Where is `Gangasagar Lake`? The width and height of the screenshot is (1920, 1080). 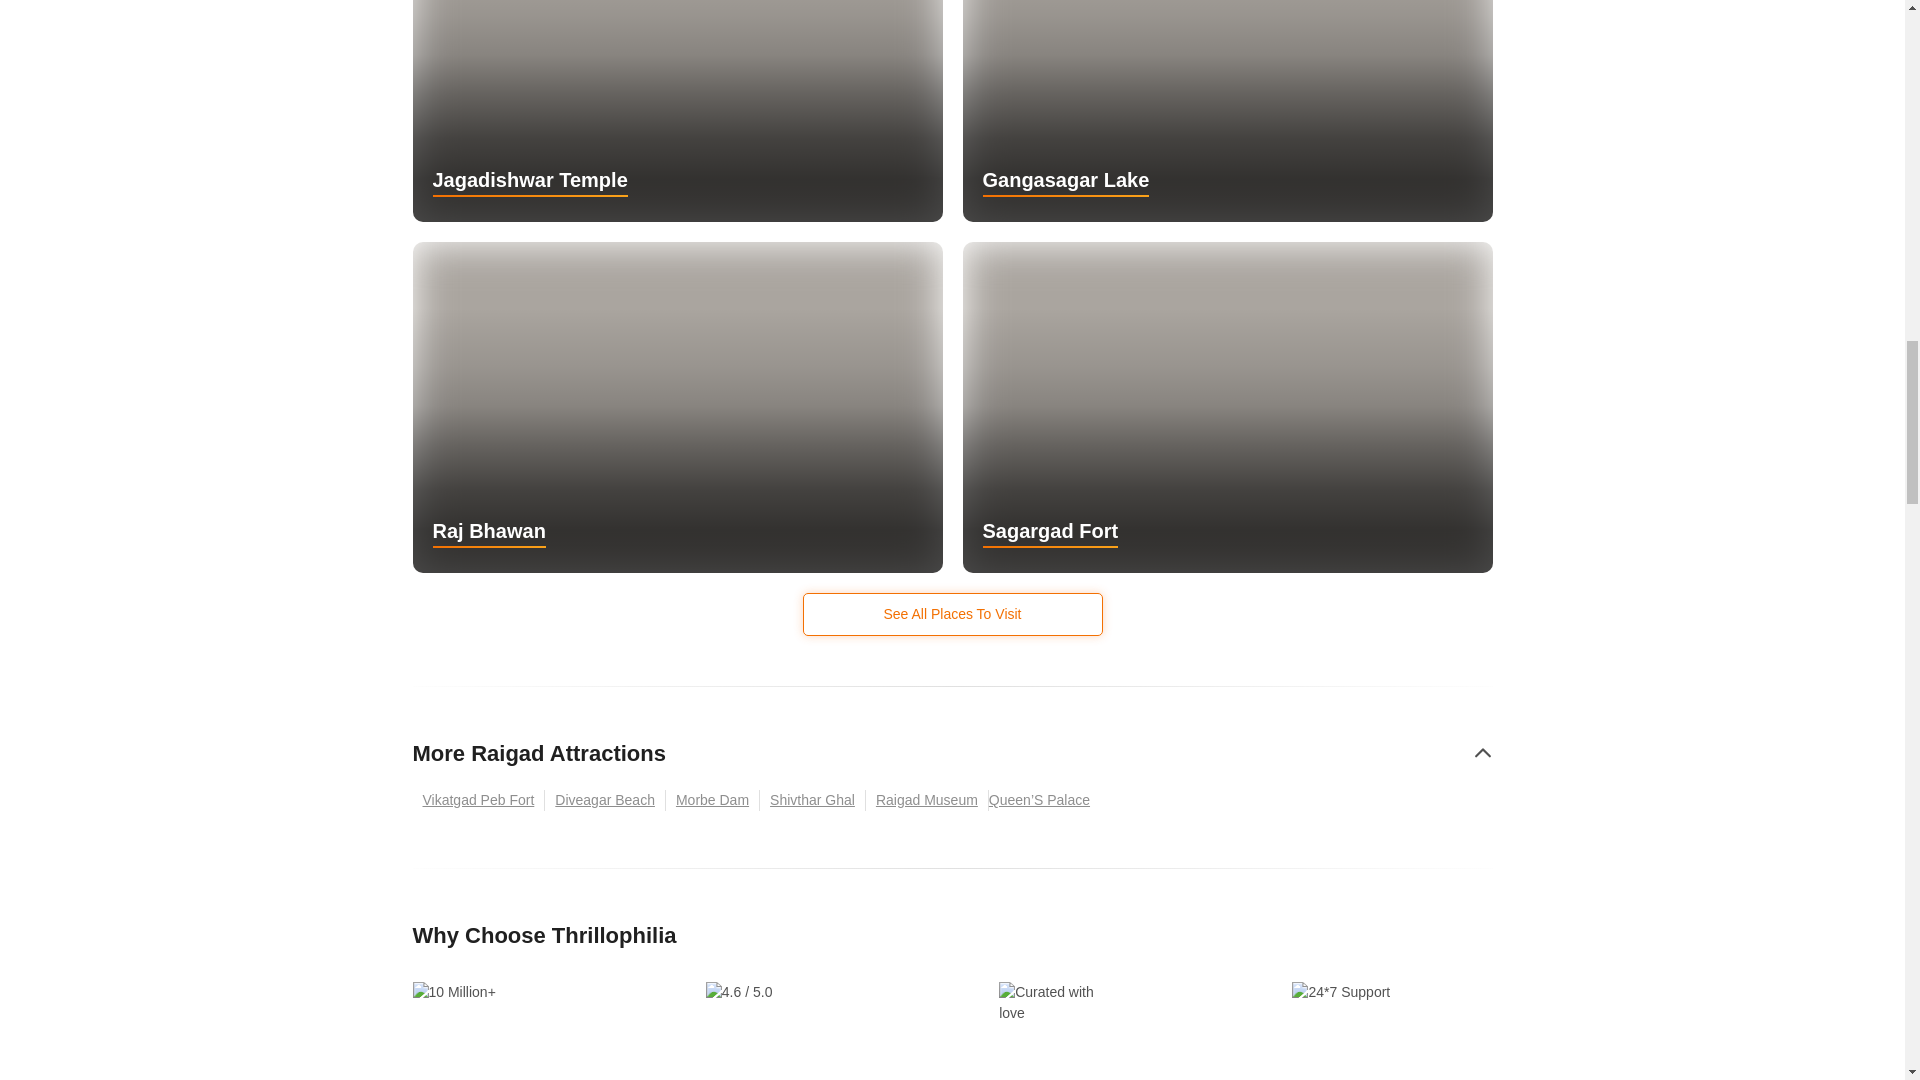 Gangasagar Lake is located at coordinates (1226, 110).